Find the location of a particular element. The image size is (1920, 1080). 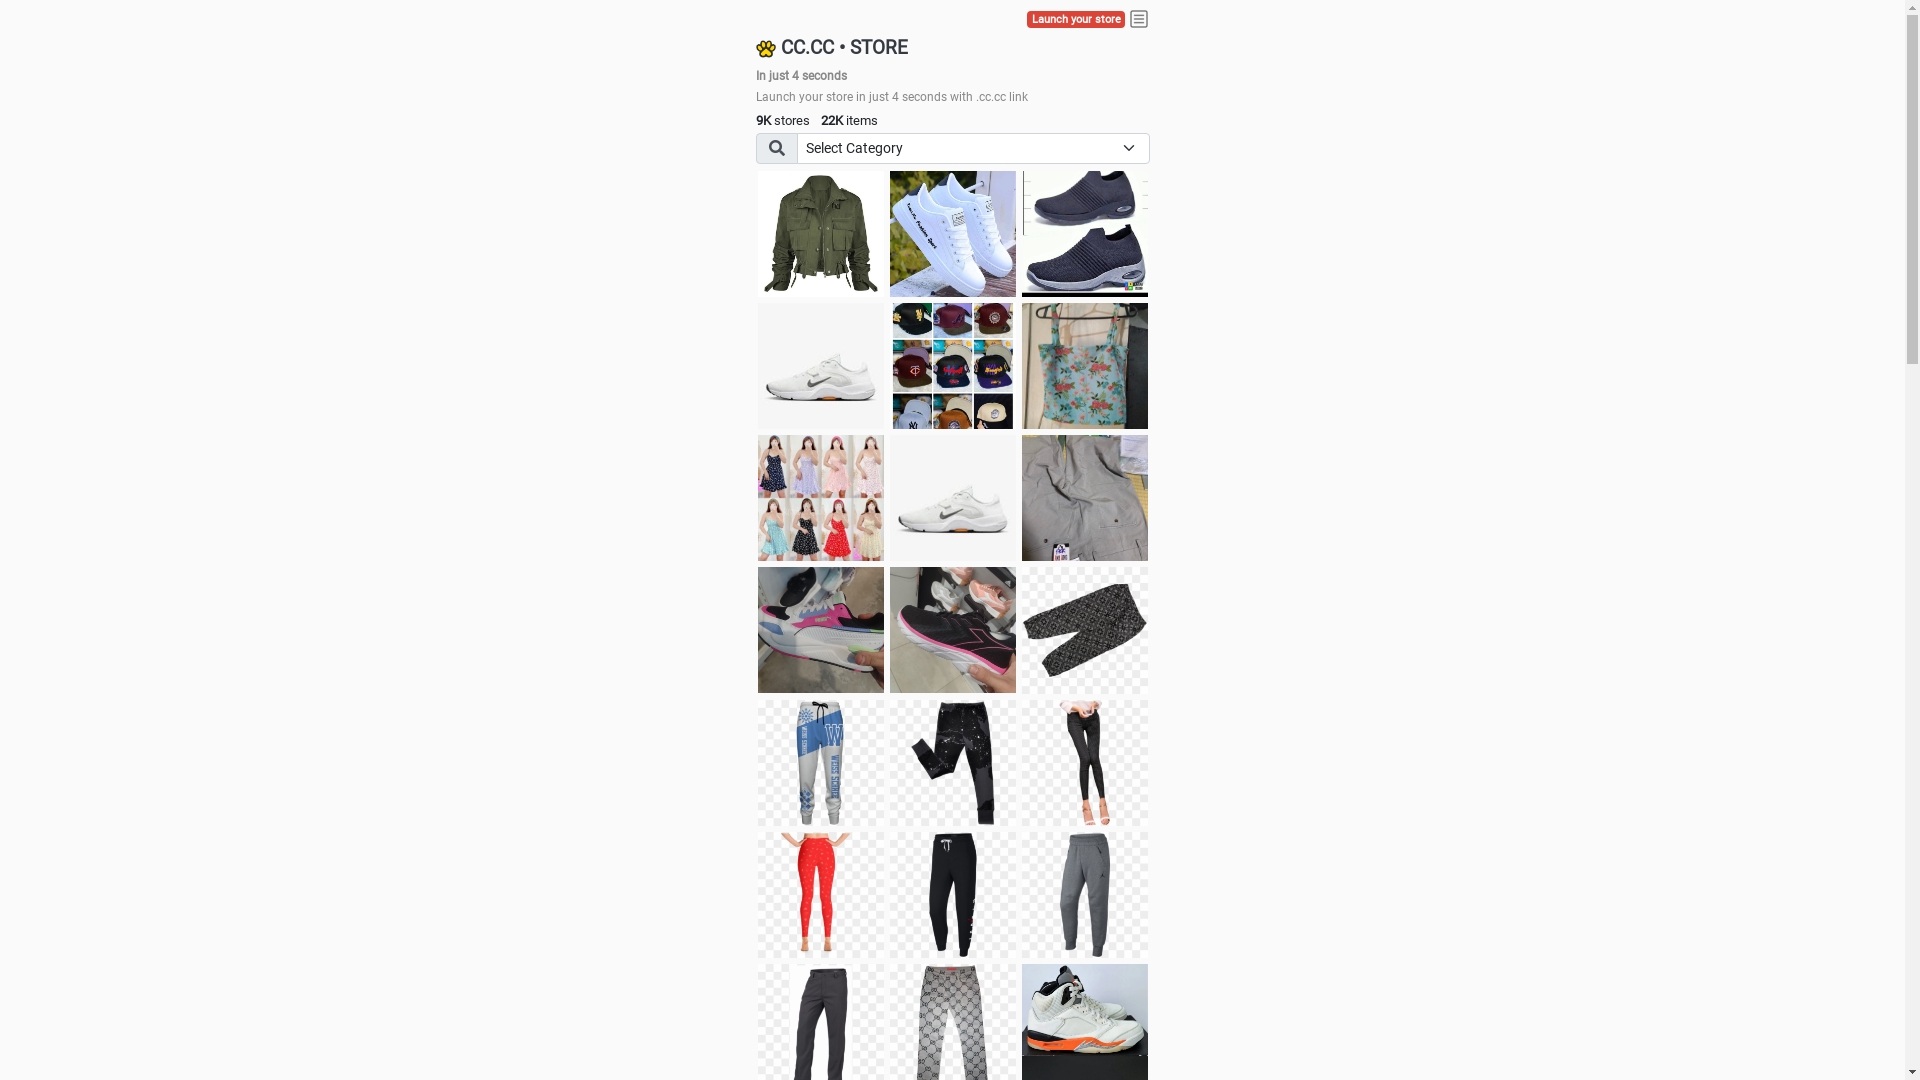

Zapatillas pumas is located at coordinates (821, 630).